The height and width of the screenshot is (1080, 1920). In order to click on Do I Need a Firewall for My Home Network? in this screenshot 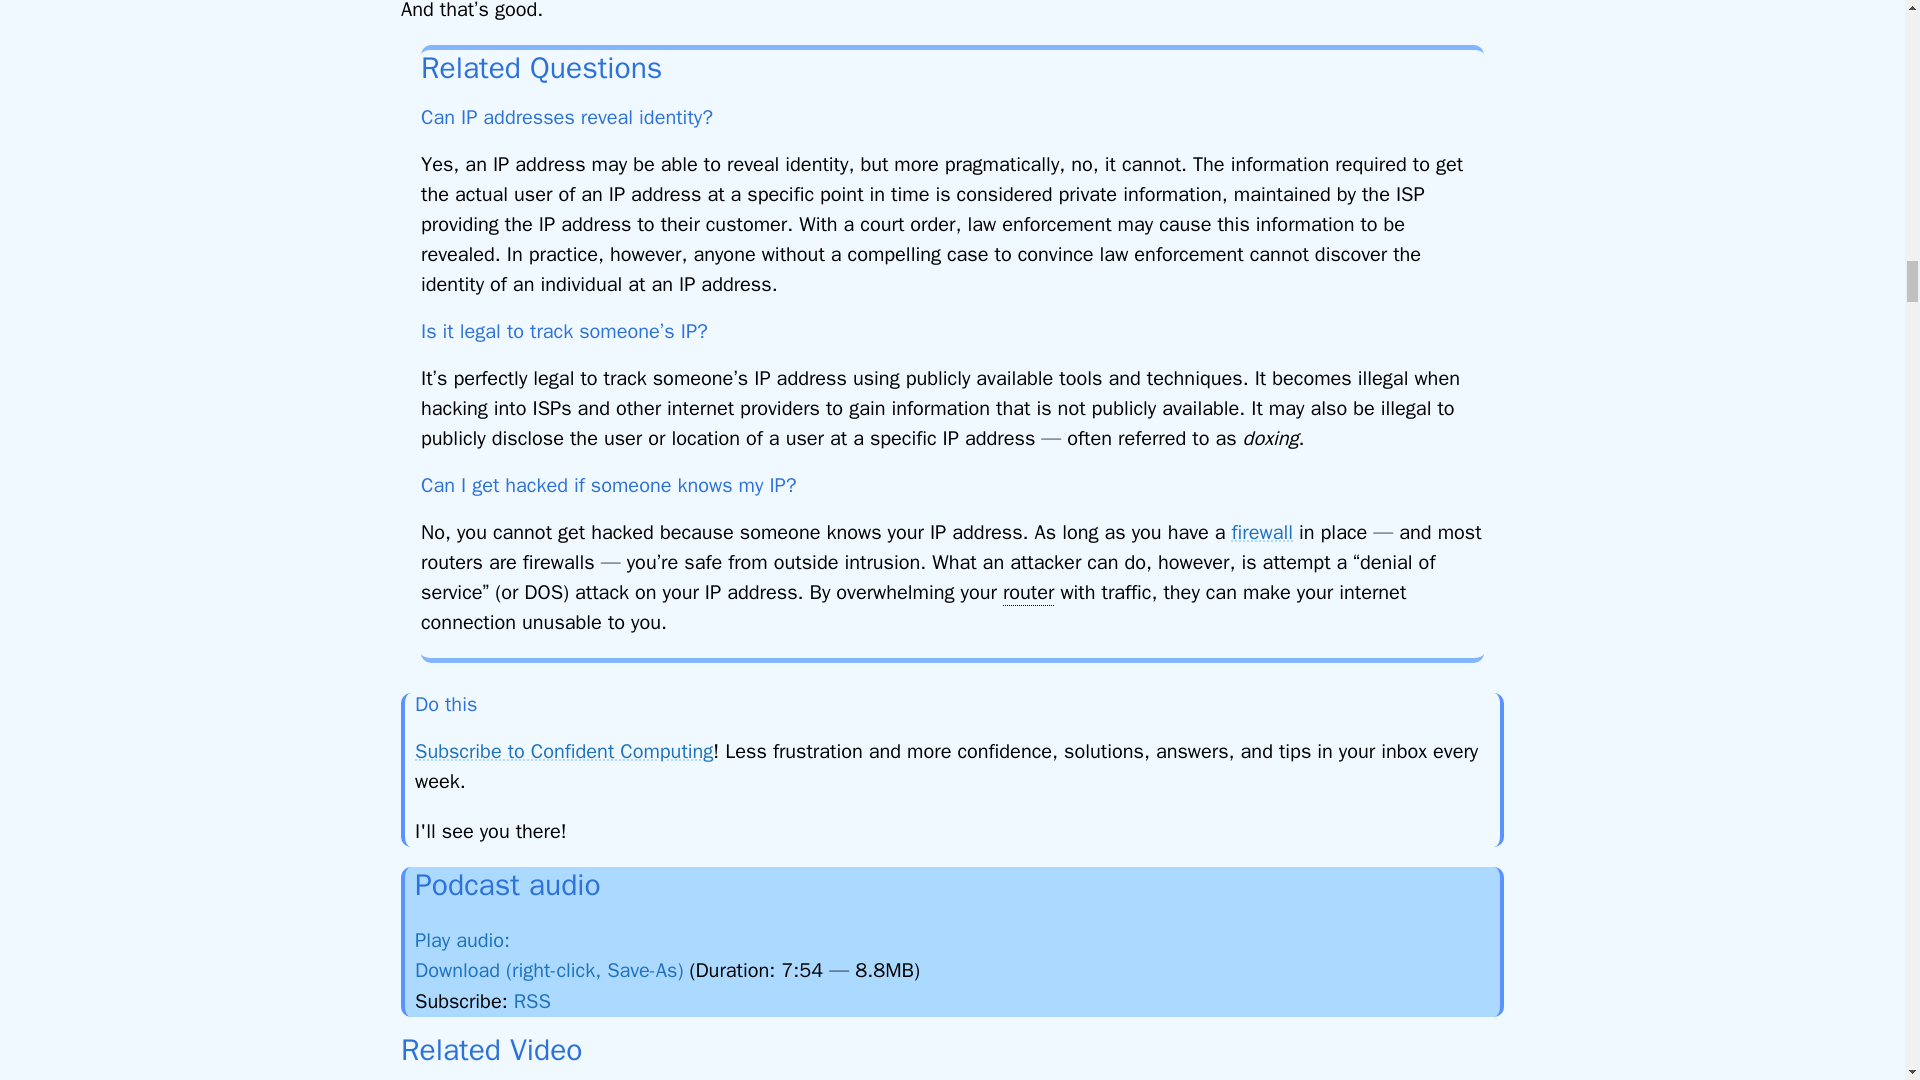, I will do `click(1262, 532)`.